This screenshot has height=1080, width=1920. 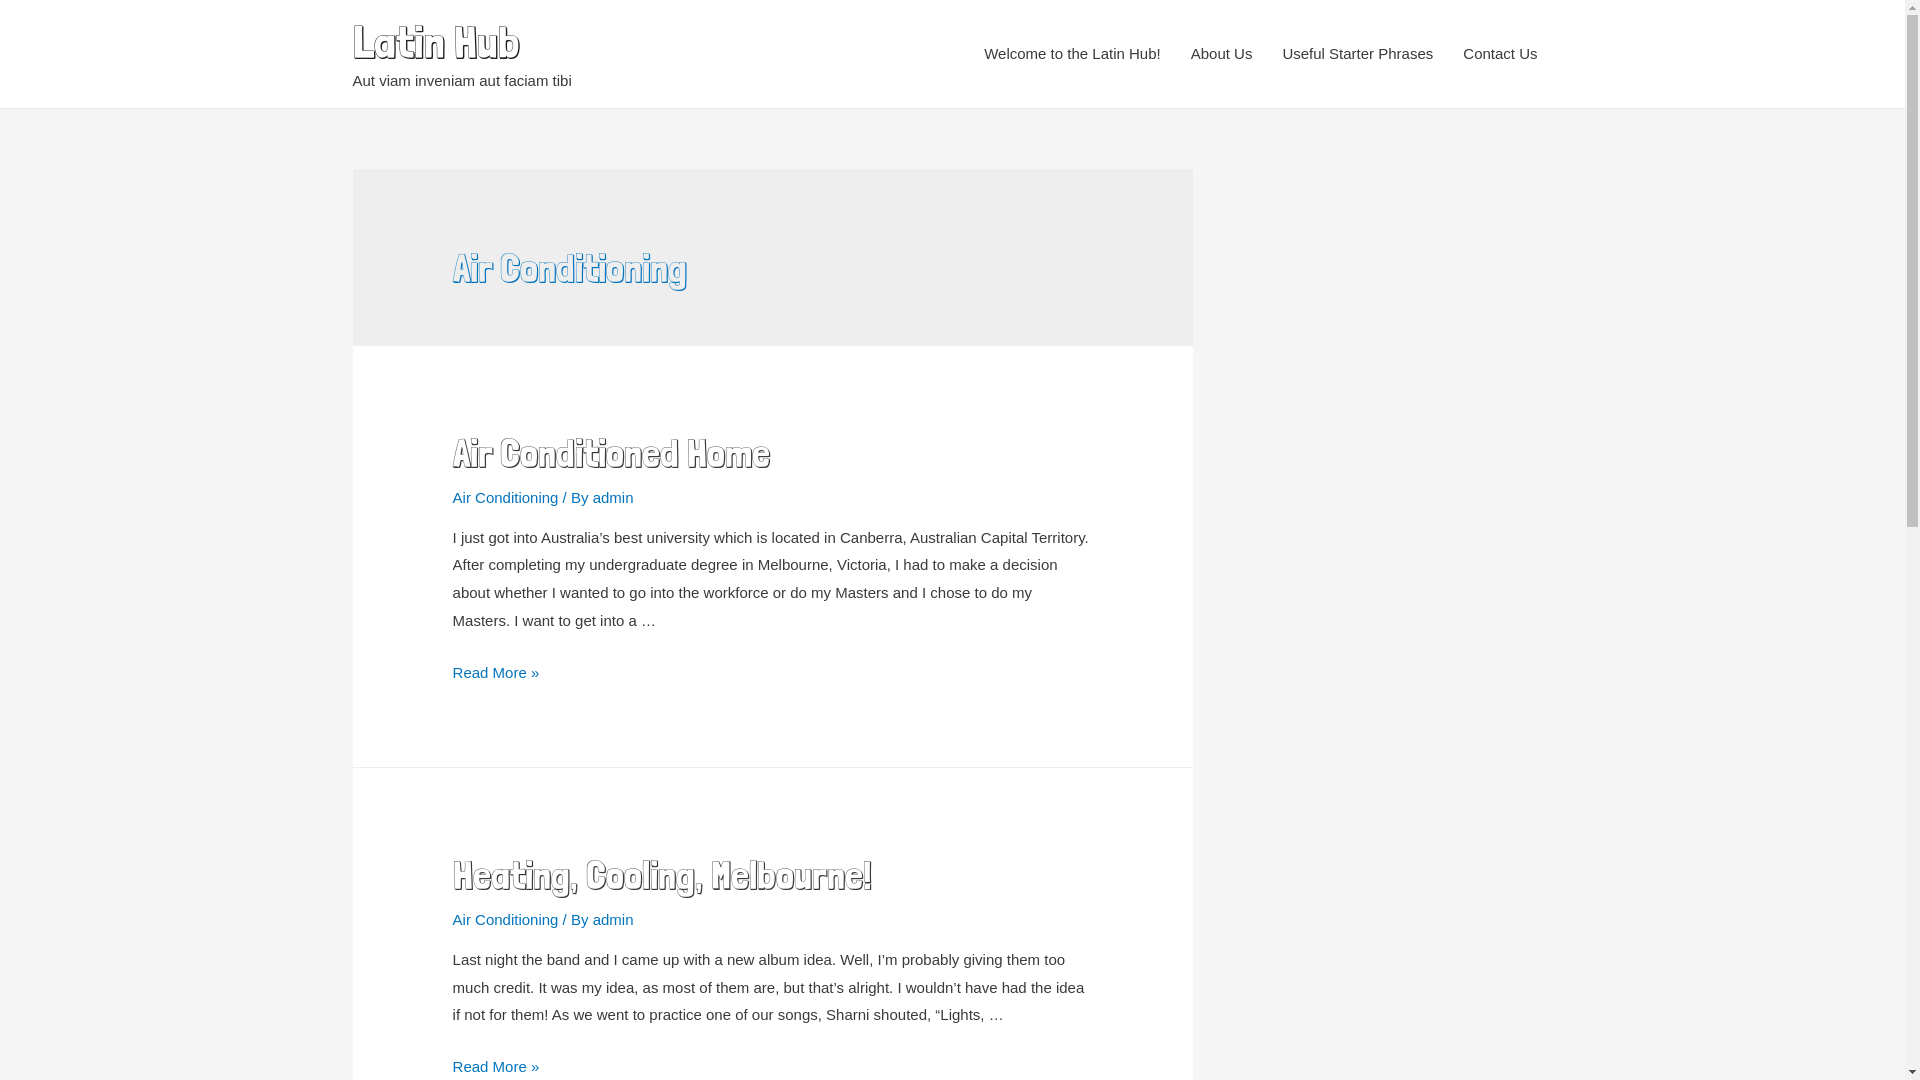 I want to click on Contact Us, so click(x=1500, y=54).